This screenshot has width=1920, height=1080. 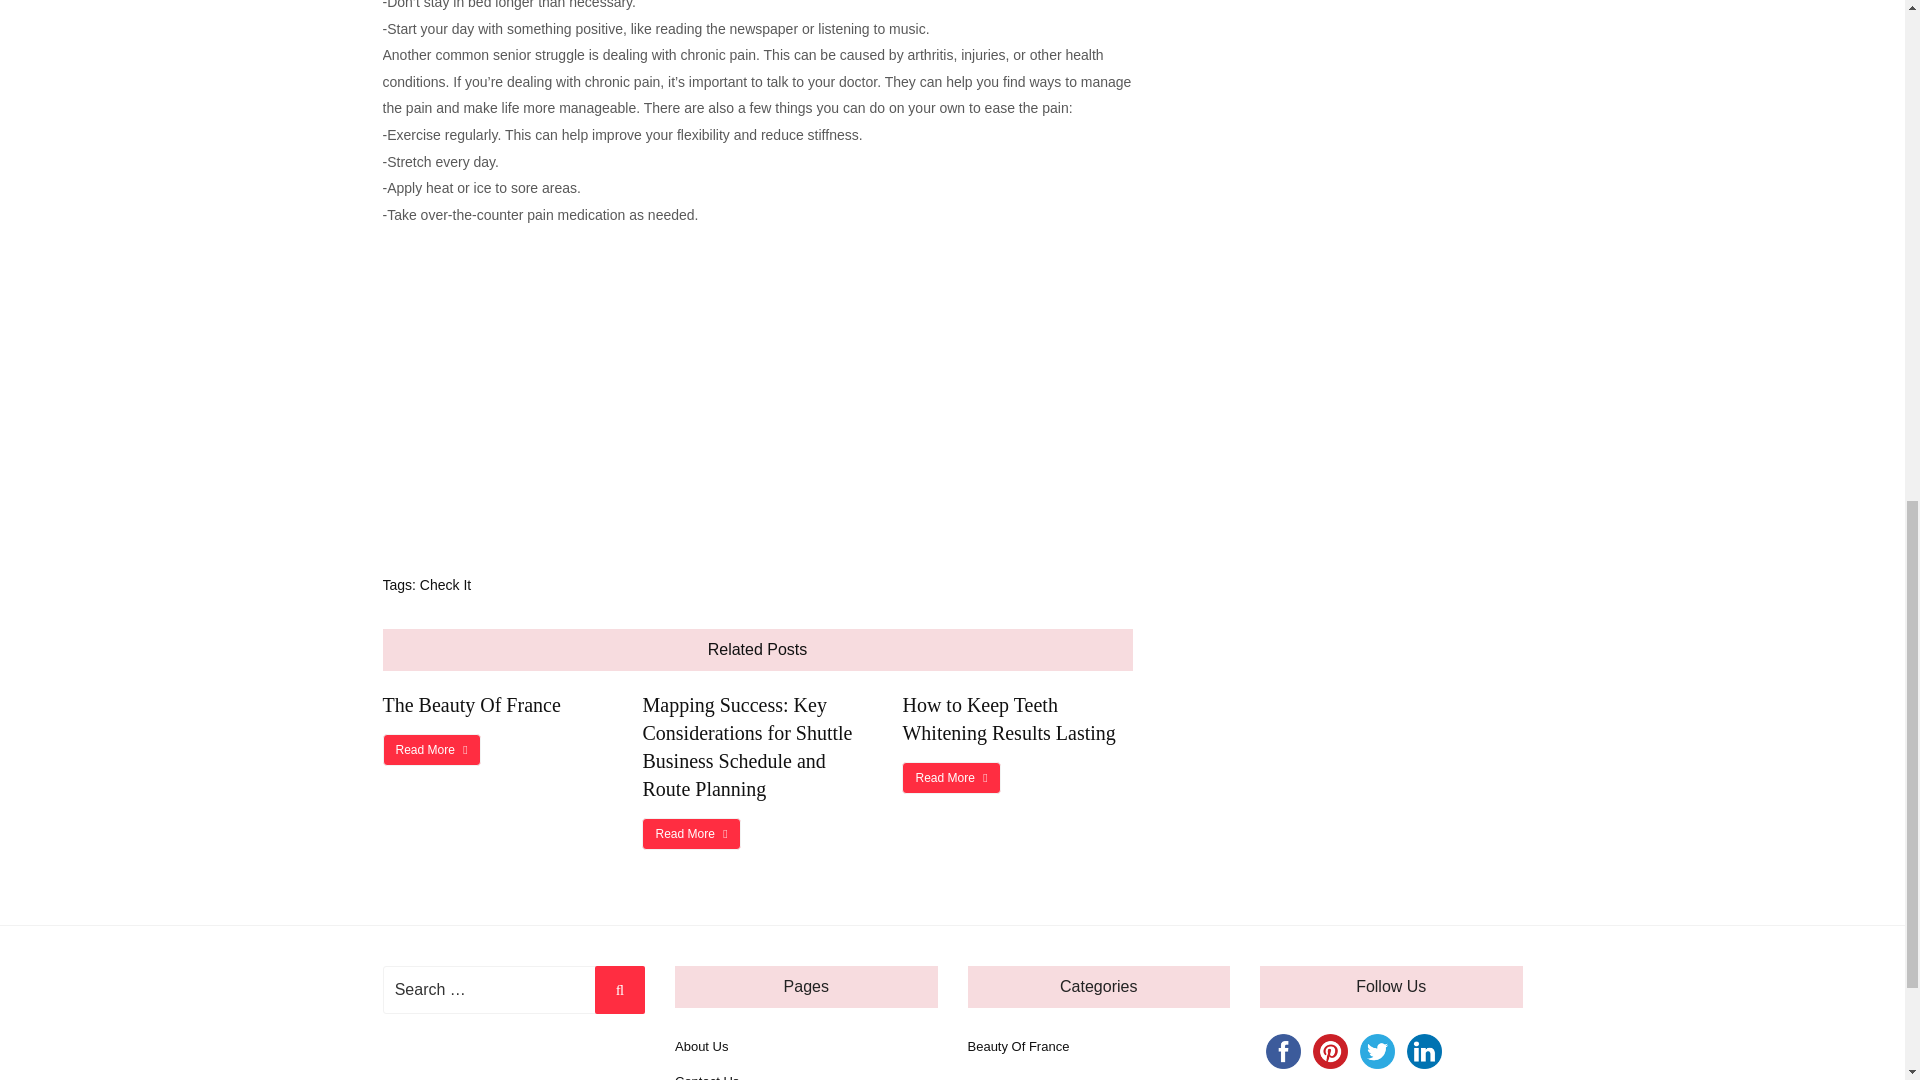 What do you see at coordinates (1342, 70) in the screenshot?
I see `YouTube video player` at bounding box center [1342, 70].